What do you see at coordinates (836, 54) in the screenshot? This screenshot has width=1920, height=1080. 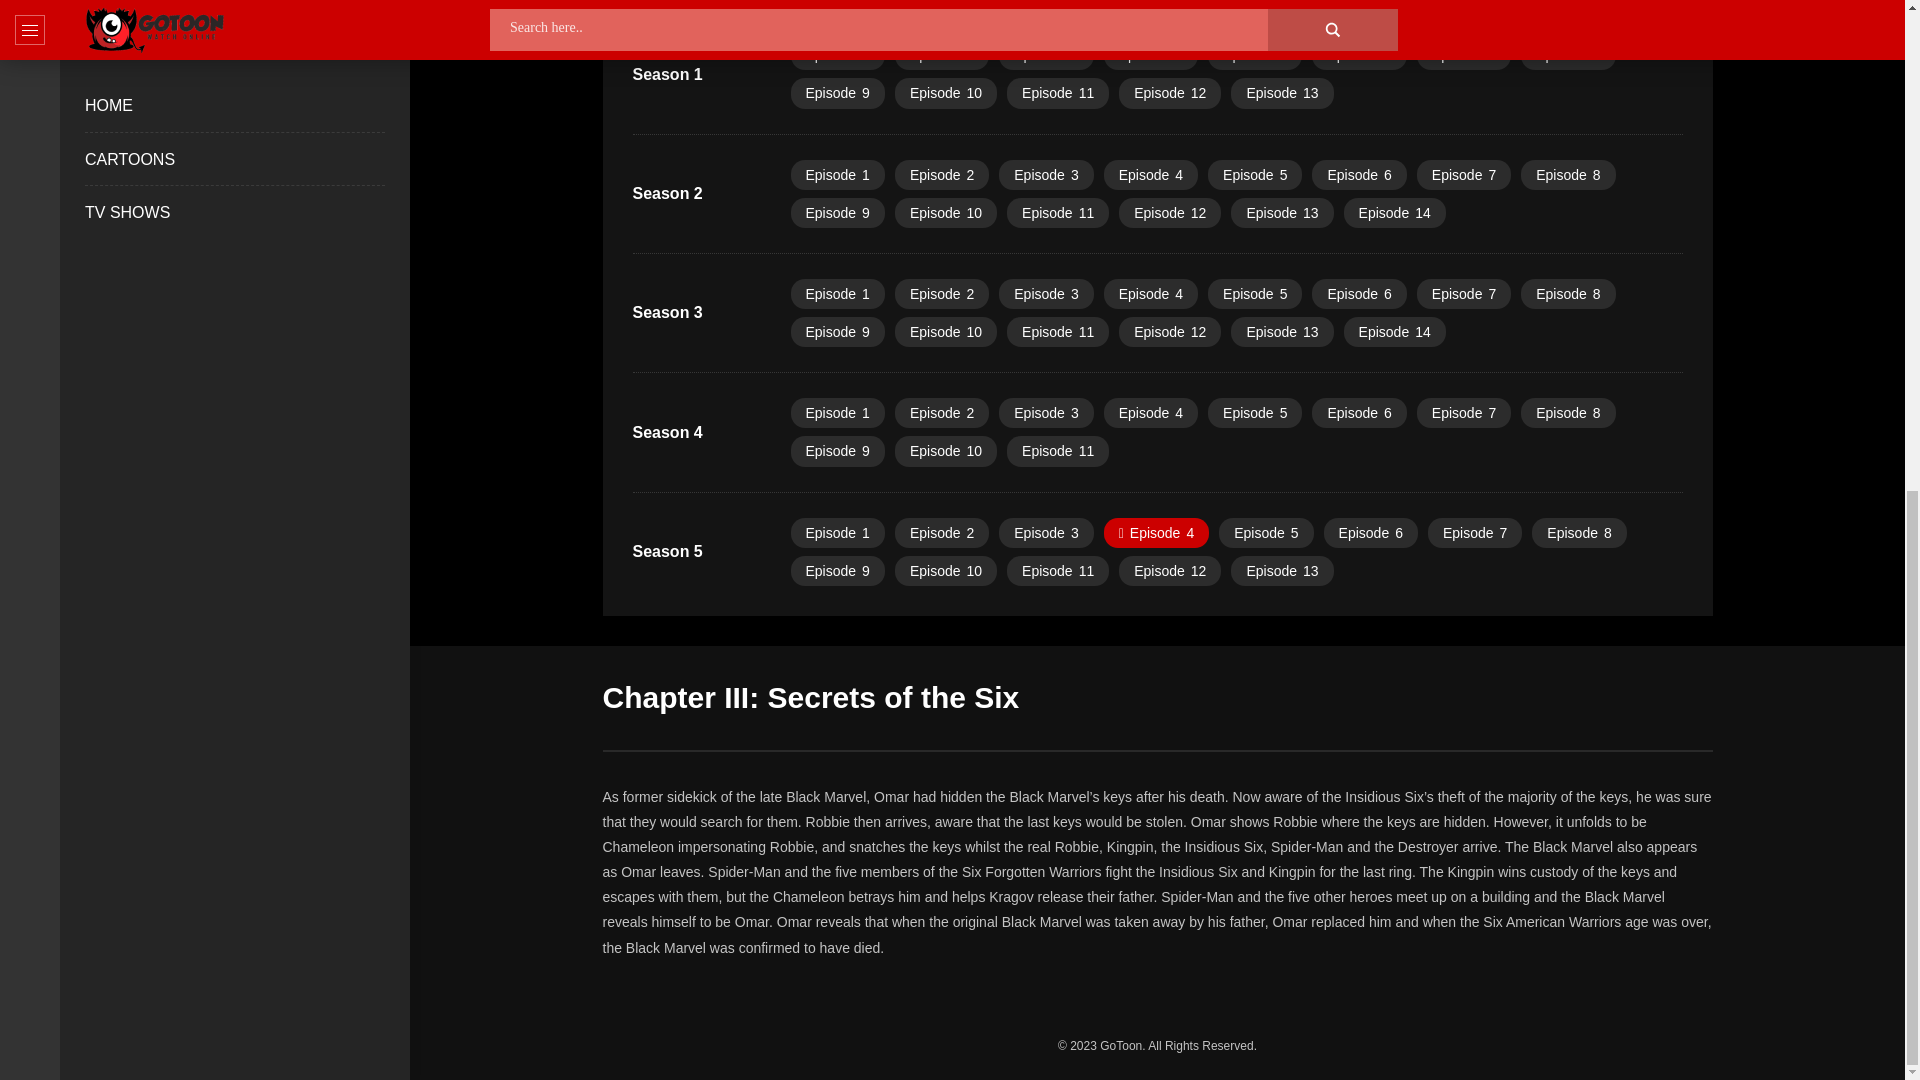 I see `Episode1` at bounding box center [836, 54].